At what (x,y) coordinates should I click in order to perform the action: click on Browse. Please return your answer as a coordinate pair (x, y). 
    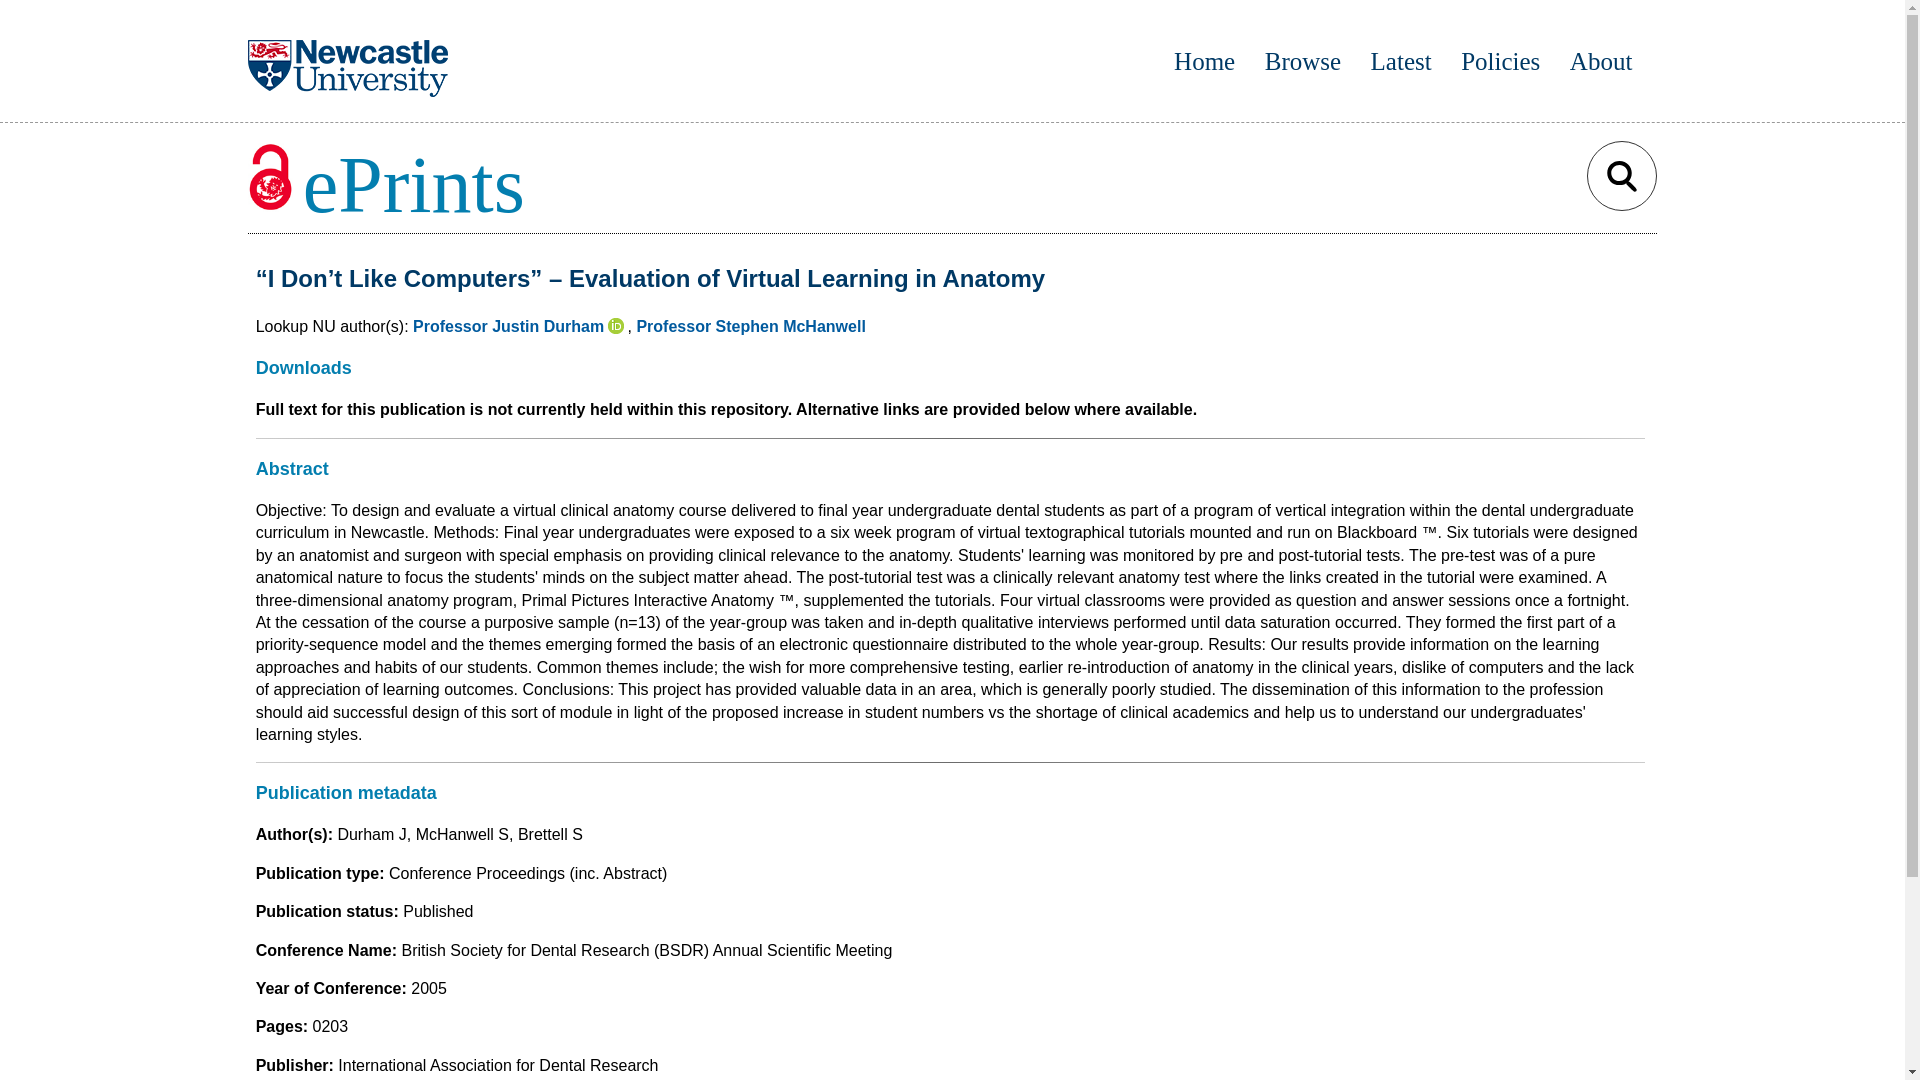
    Looking at the image, I should click on (1302, 60).